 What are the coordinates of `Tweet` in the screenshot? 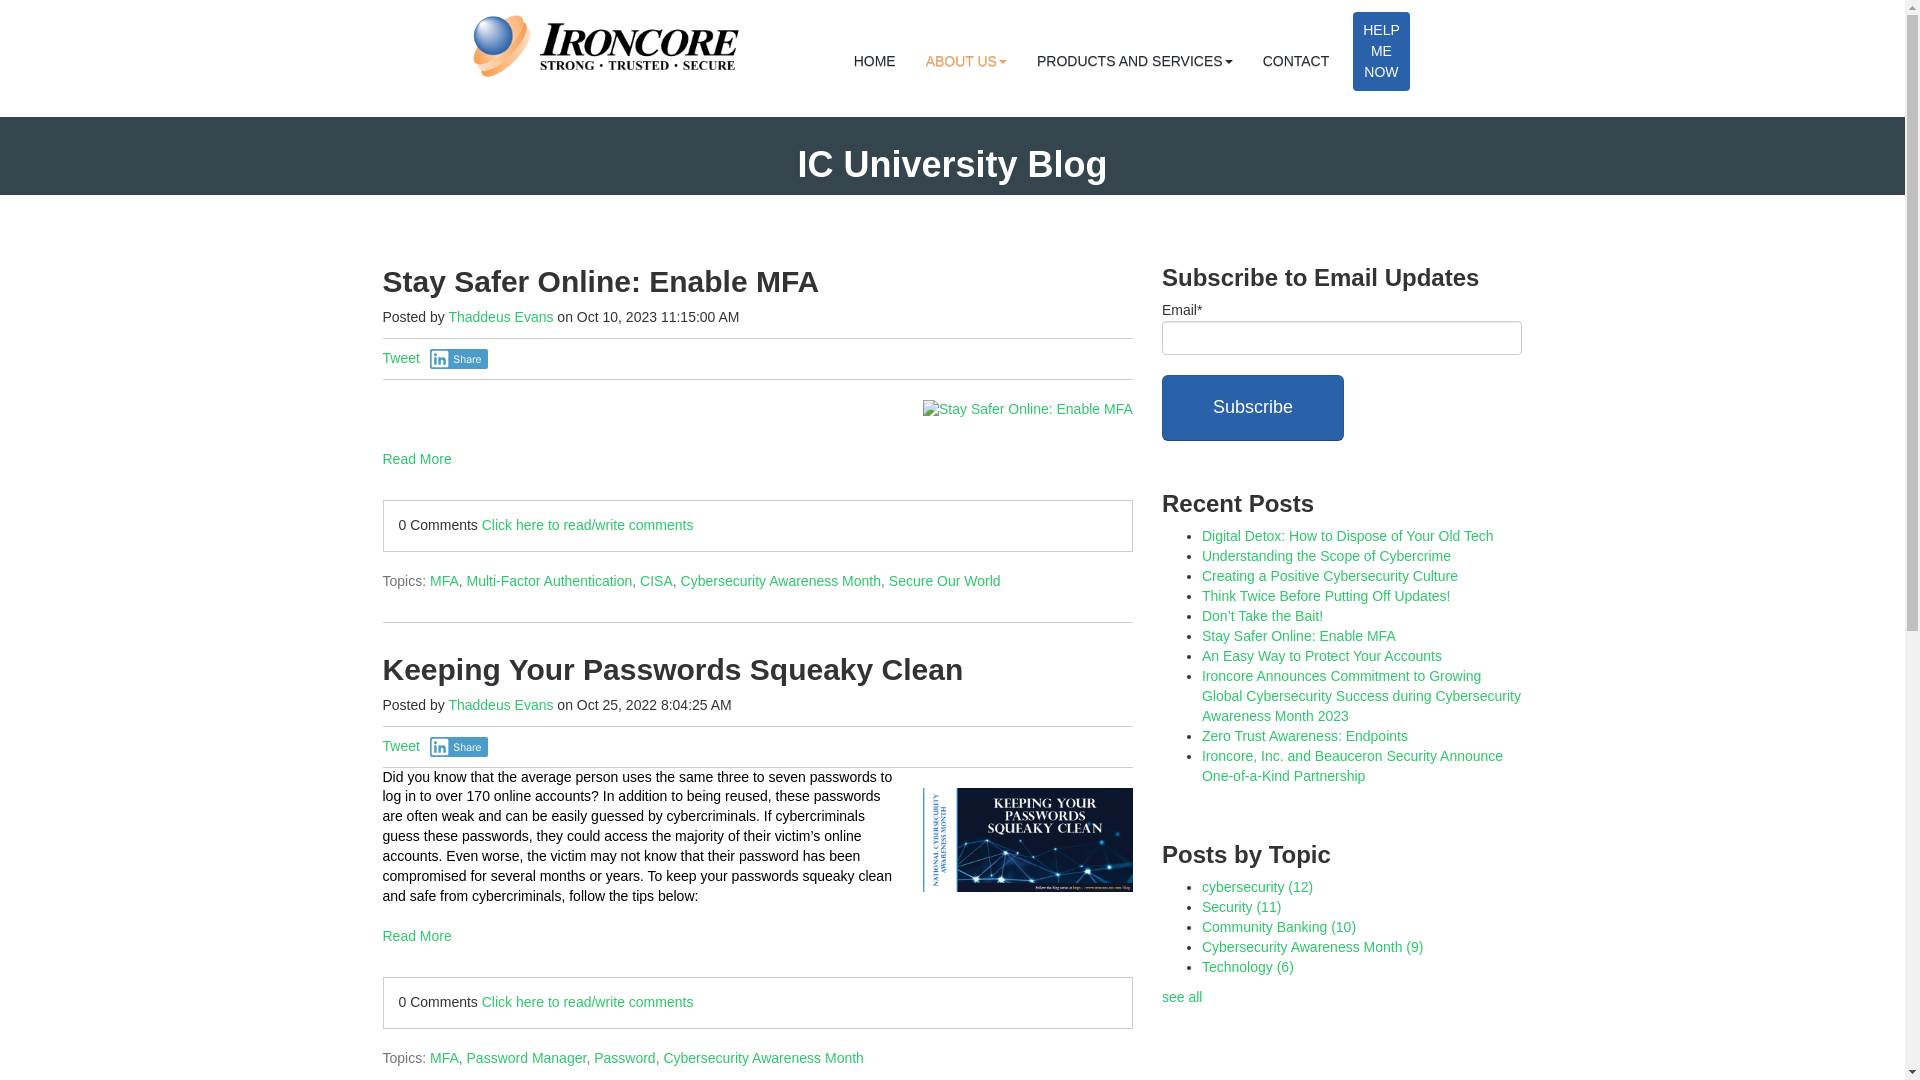 It's located at (400, 358).